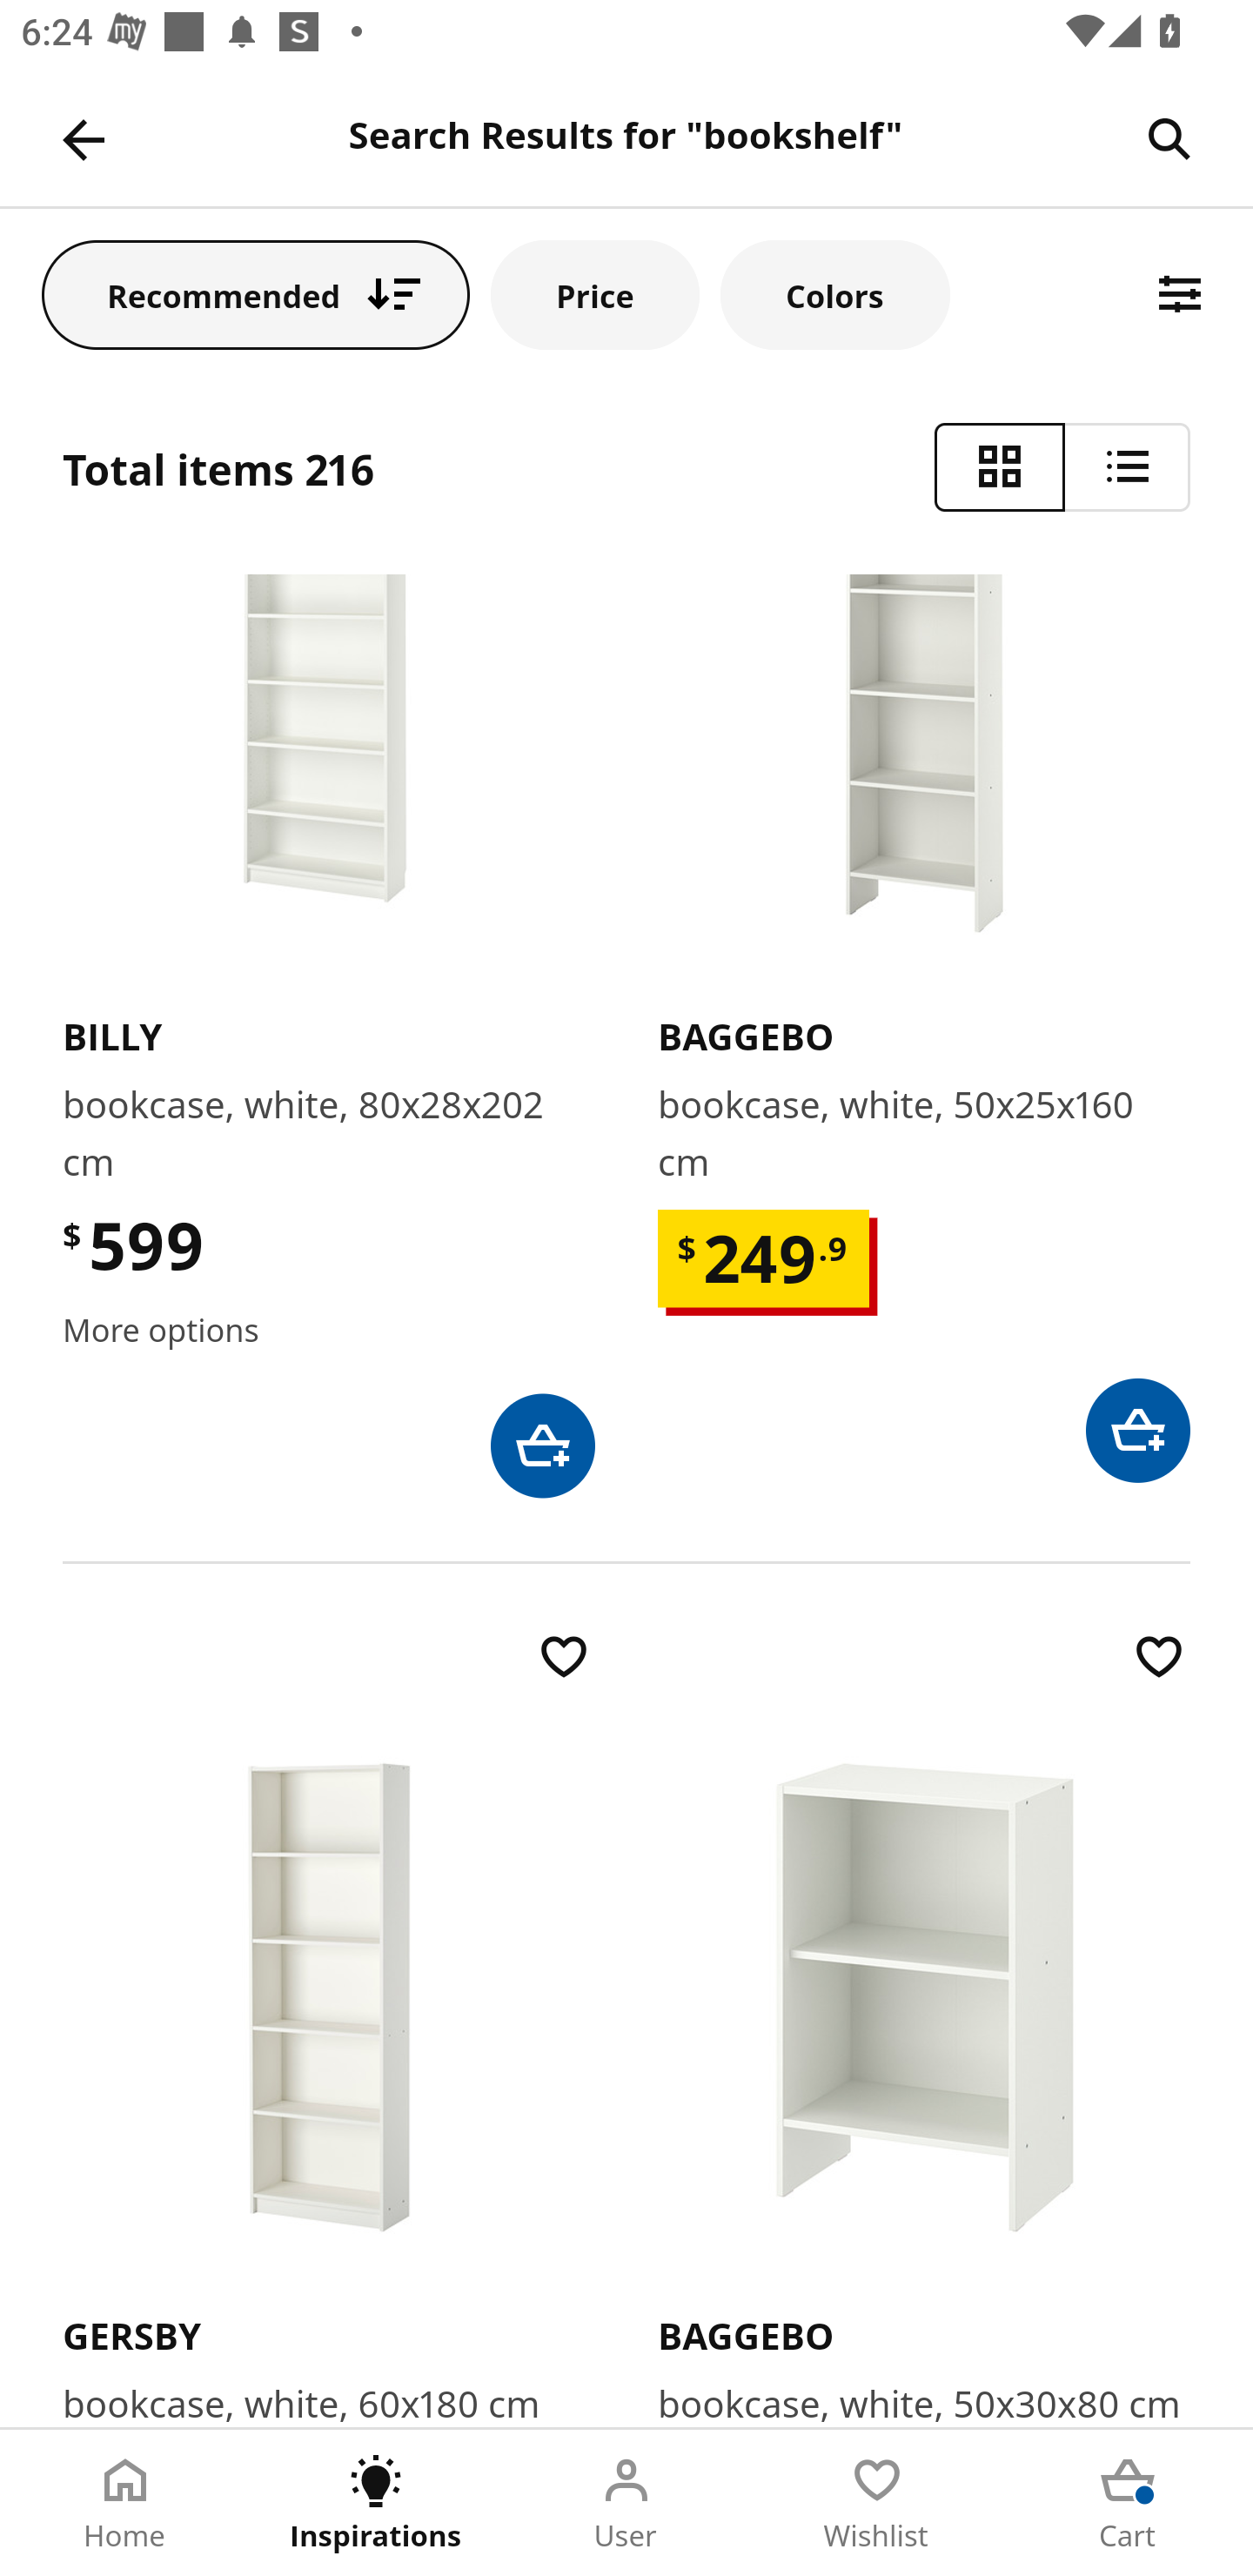 This screenshot has width=1253, height=2576. What do you see at coordinates (256, 294) in the screenshot?
I see `Recommended` at bounding box center [256, 294].